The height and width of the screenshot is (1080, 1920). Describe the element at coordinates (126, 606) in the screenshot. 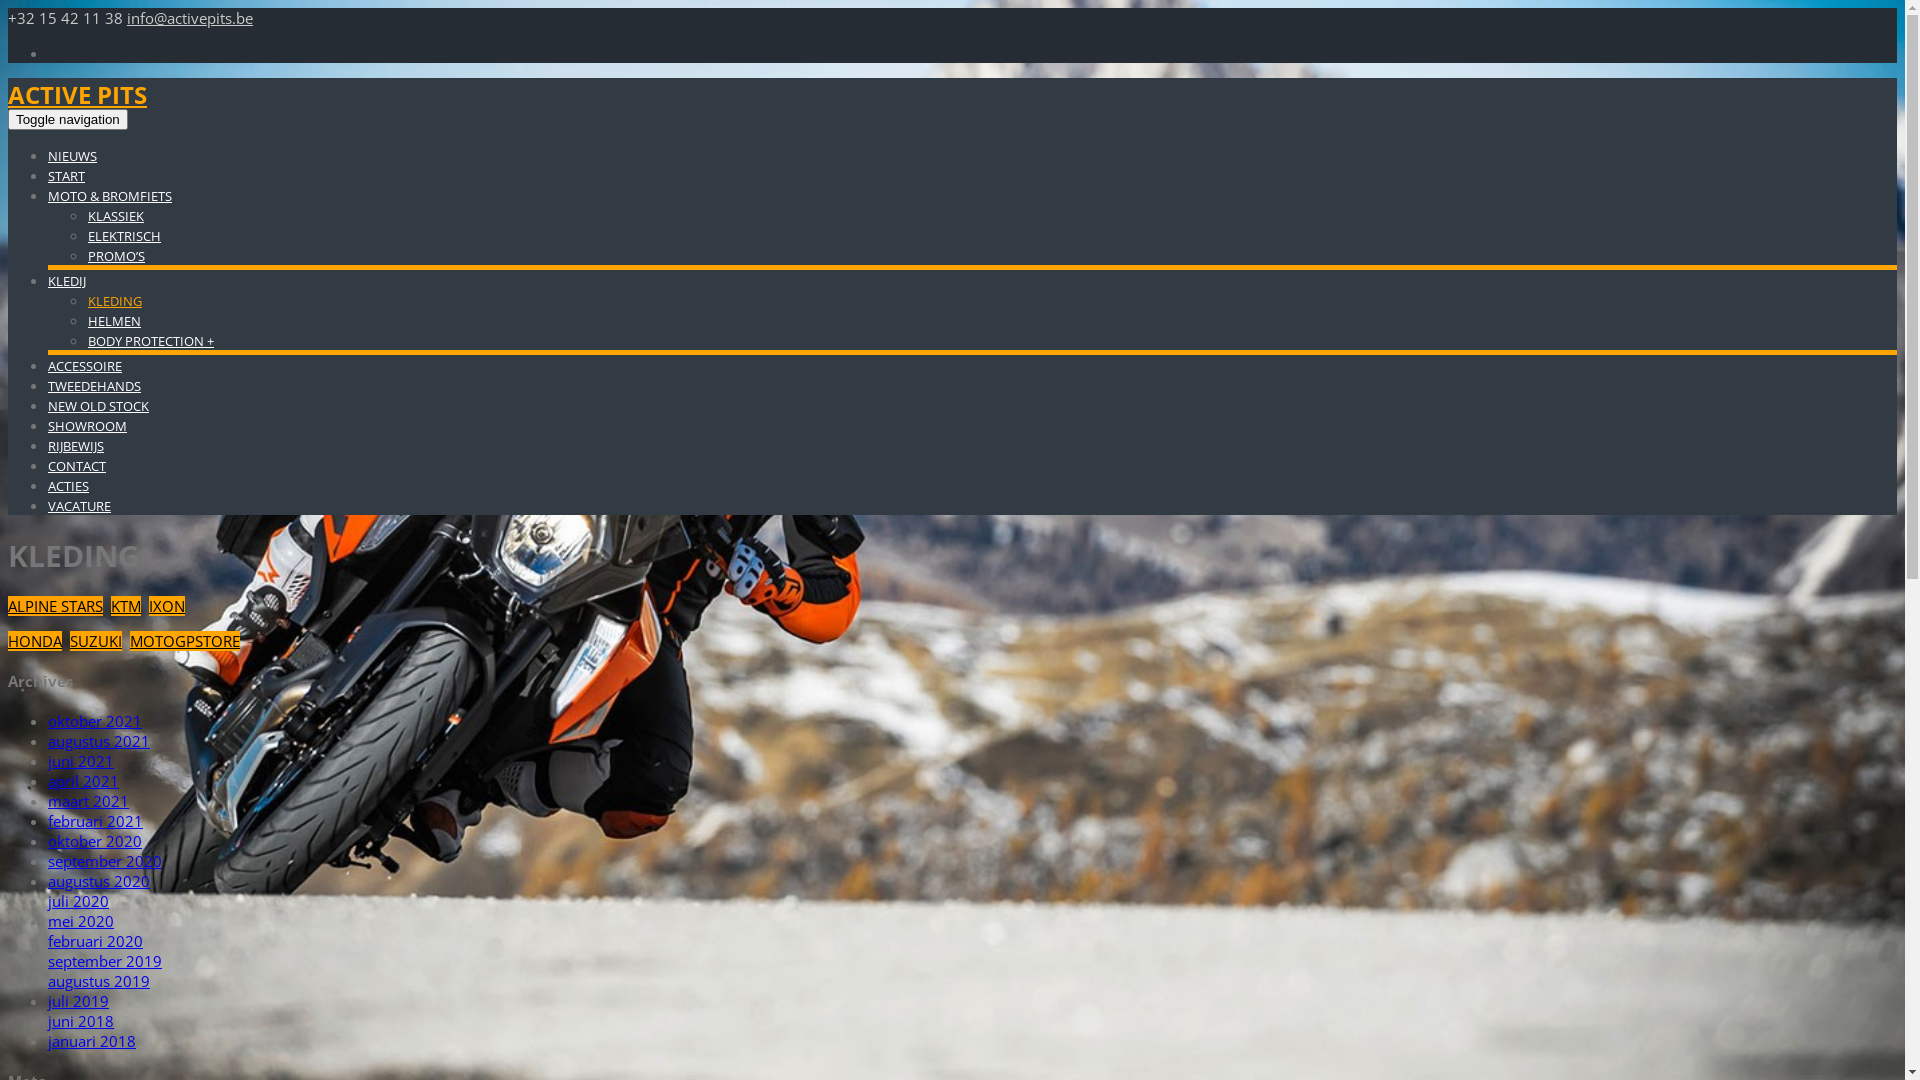

I see `KTM` at that location.